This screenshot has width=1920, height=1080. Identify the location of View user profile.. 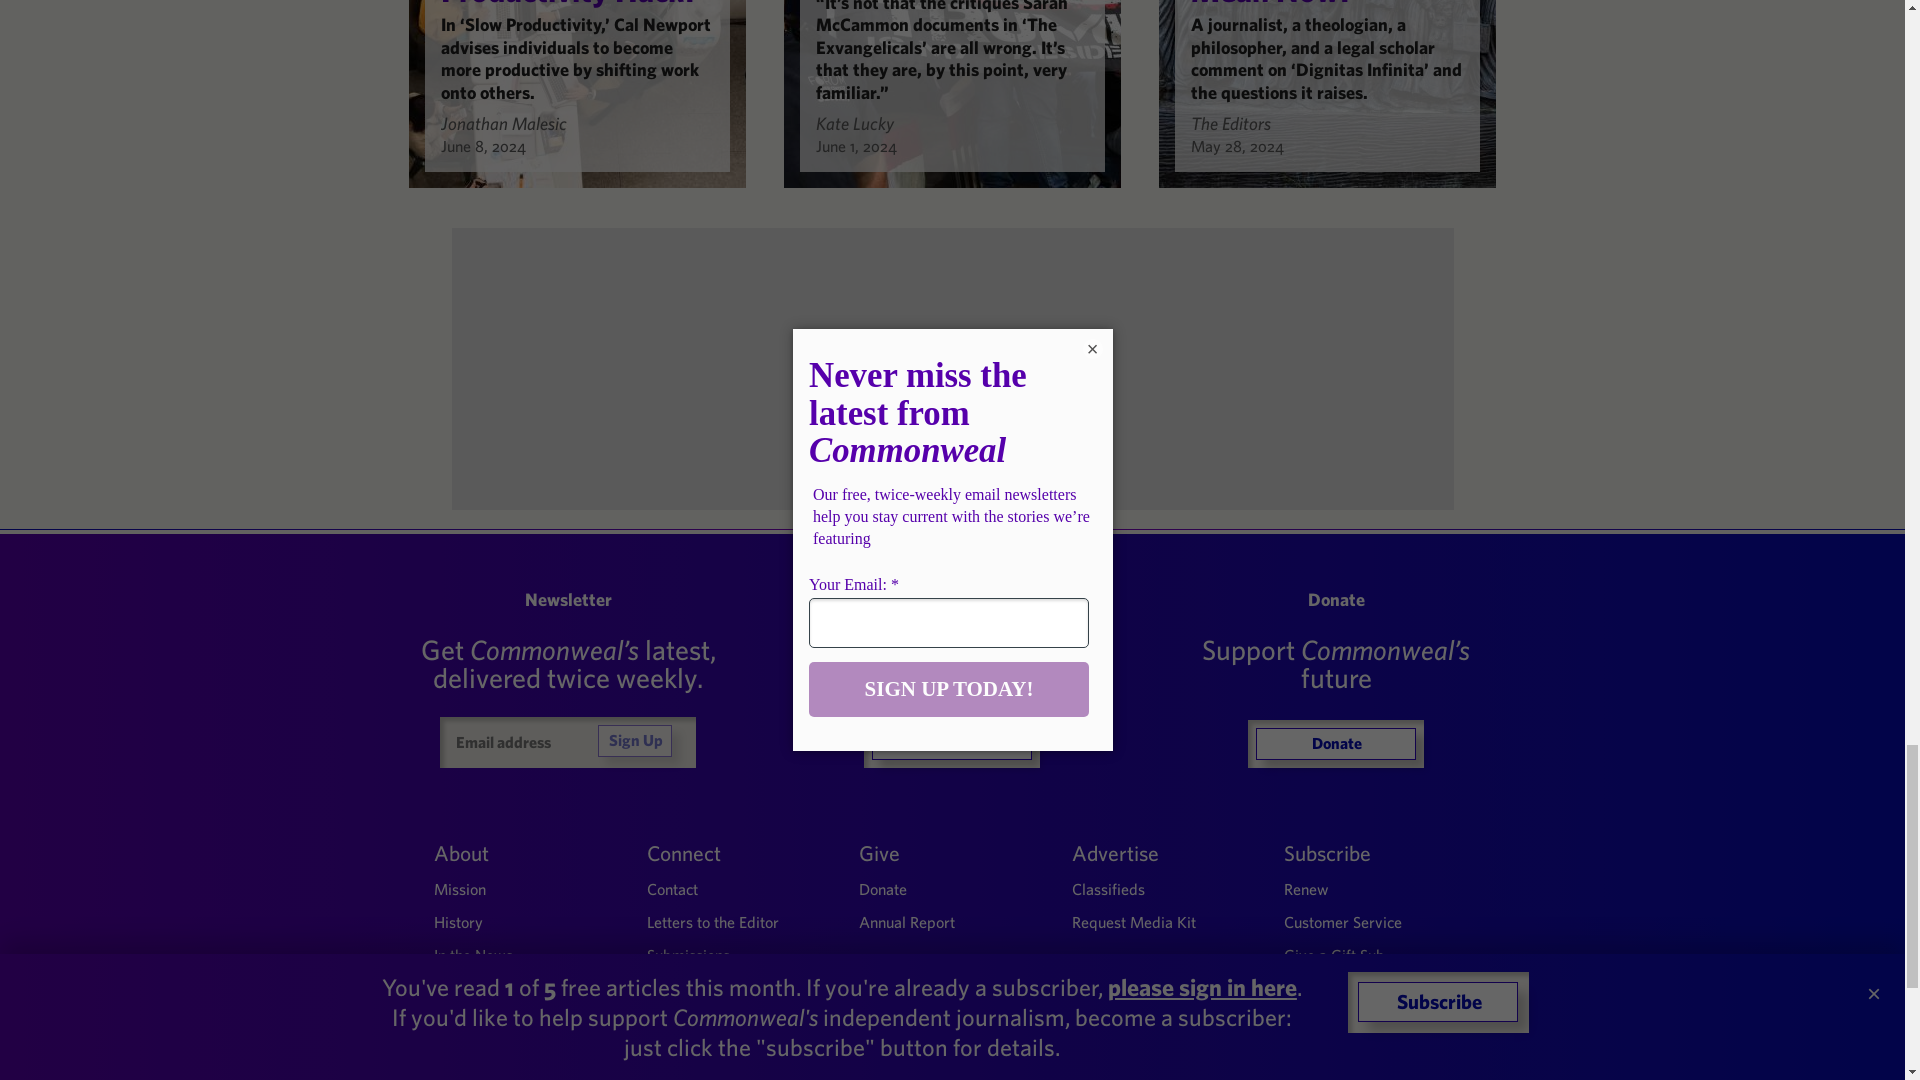
(855, 123).